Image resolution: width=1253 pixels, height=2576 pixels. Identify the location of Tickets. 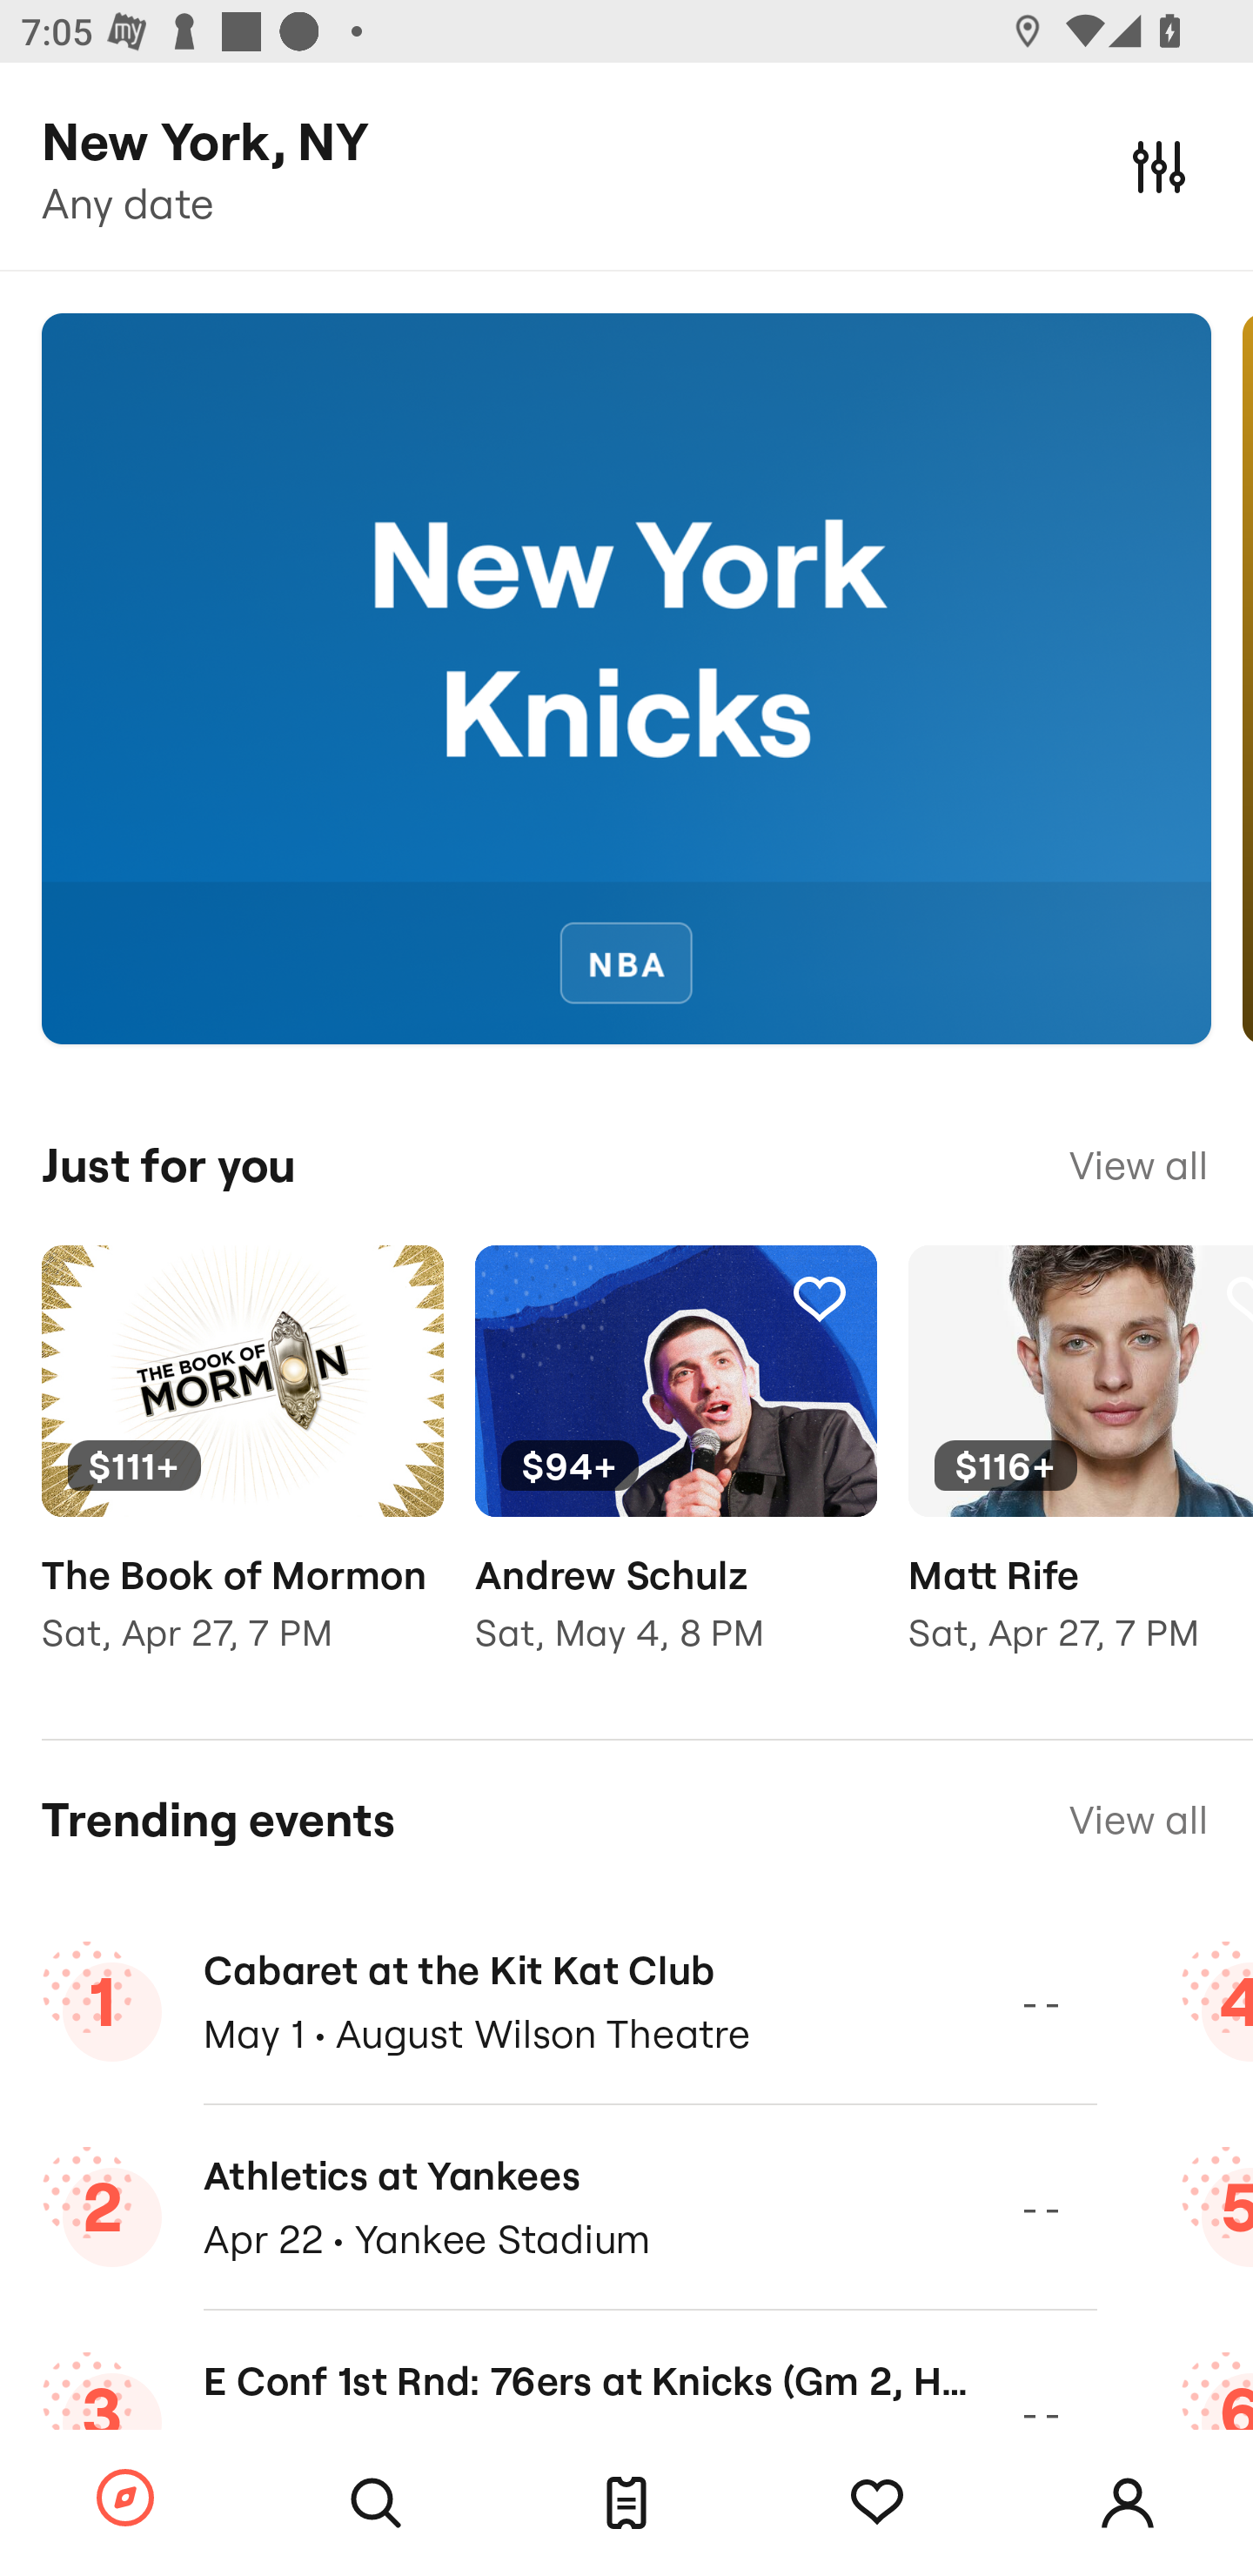
(626, 2503).